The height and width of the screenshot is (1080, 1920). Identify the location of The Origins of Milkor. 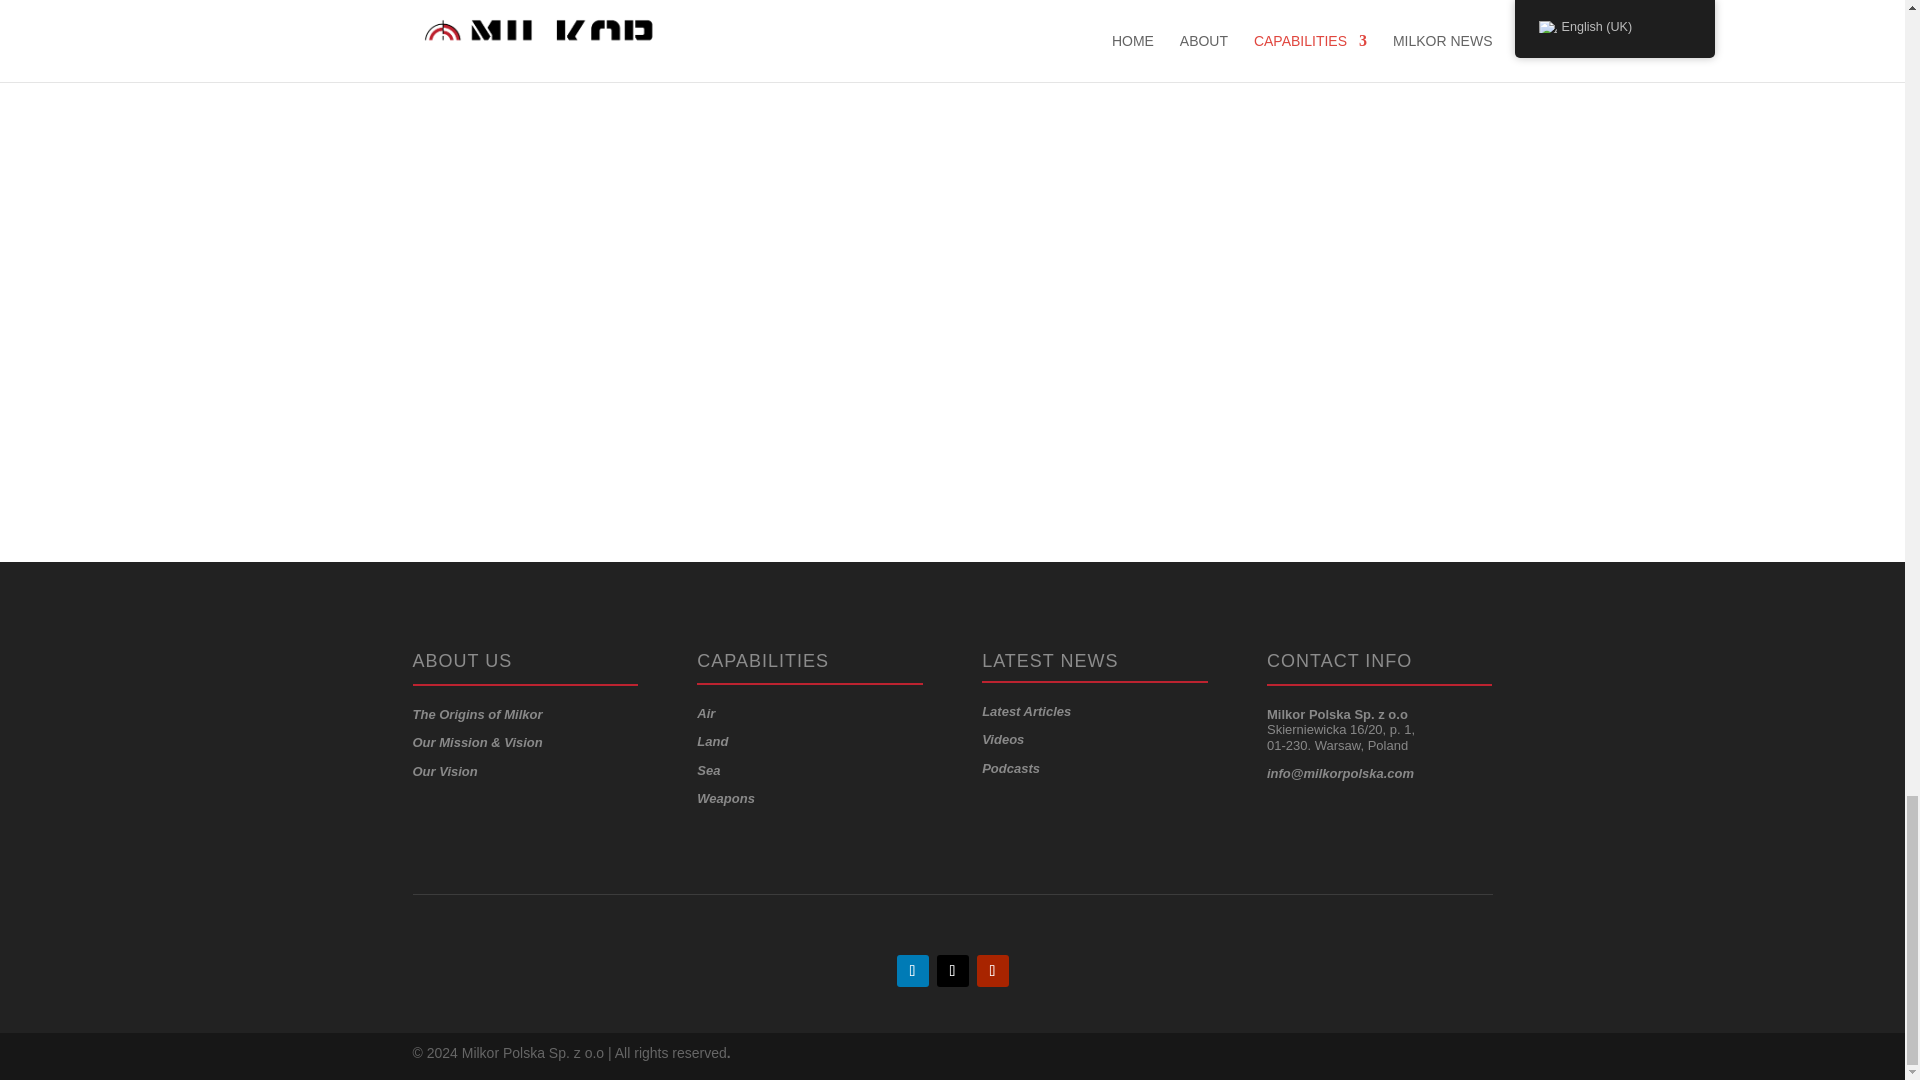
(476, 714).